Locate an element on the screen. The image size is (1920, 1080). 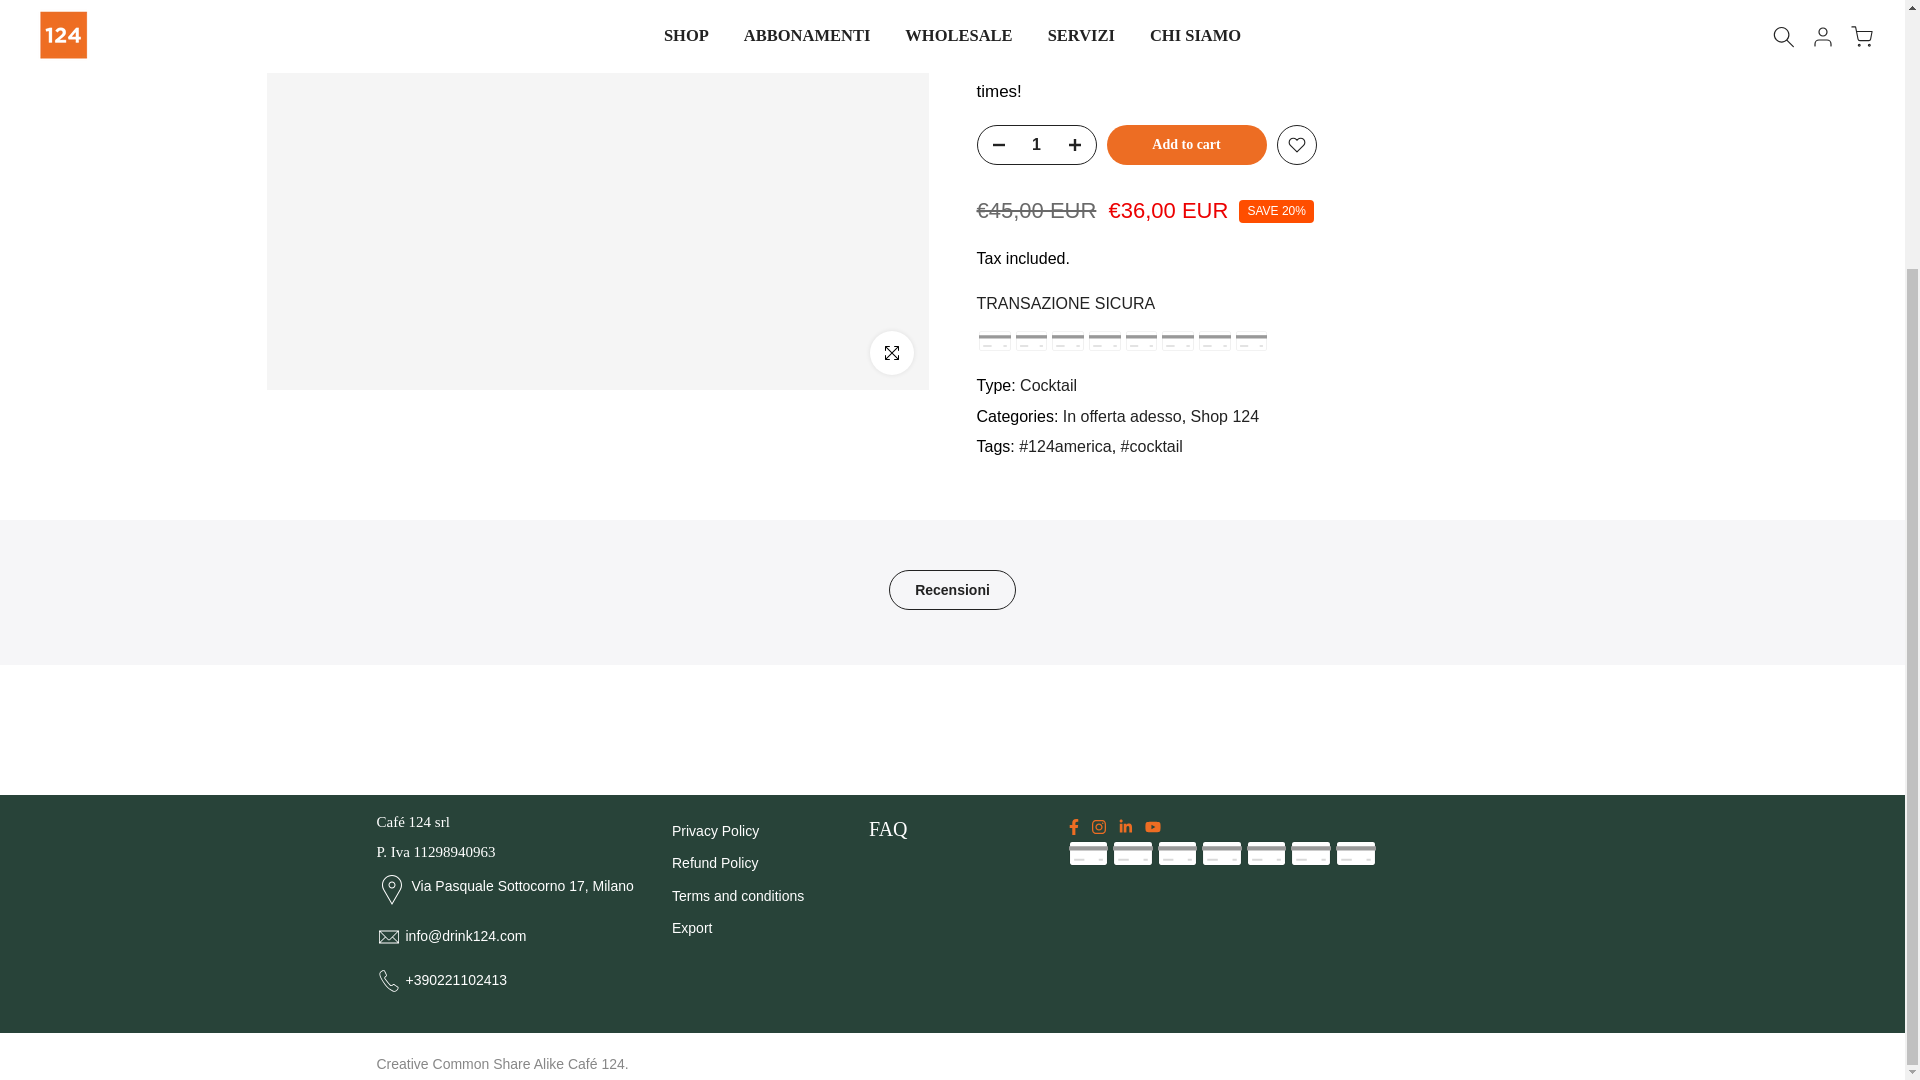
Cocktail  is located at coordinates (1048, 380).